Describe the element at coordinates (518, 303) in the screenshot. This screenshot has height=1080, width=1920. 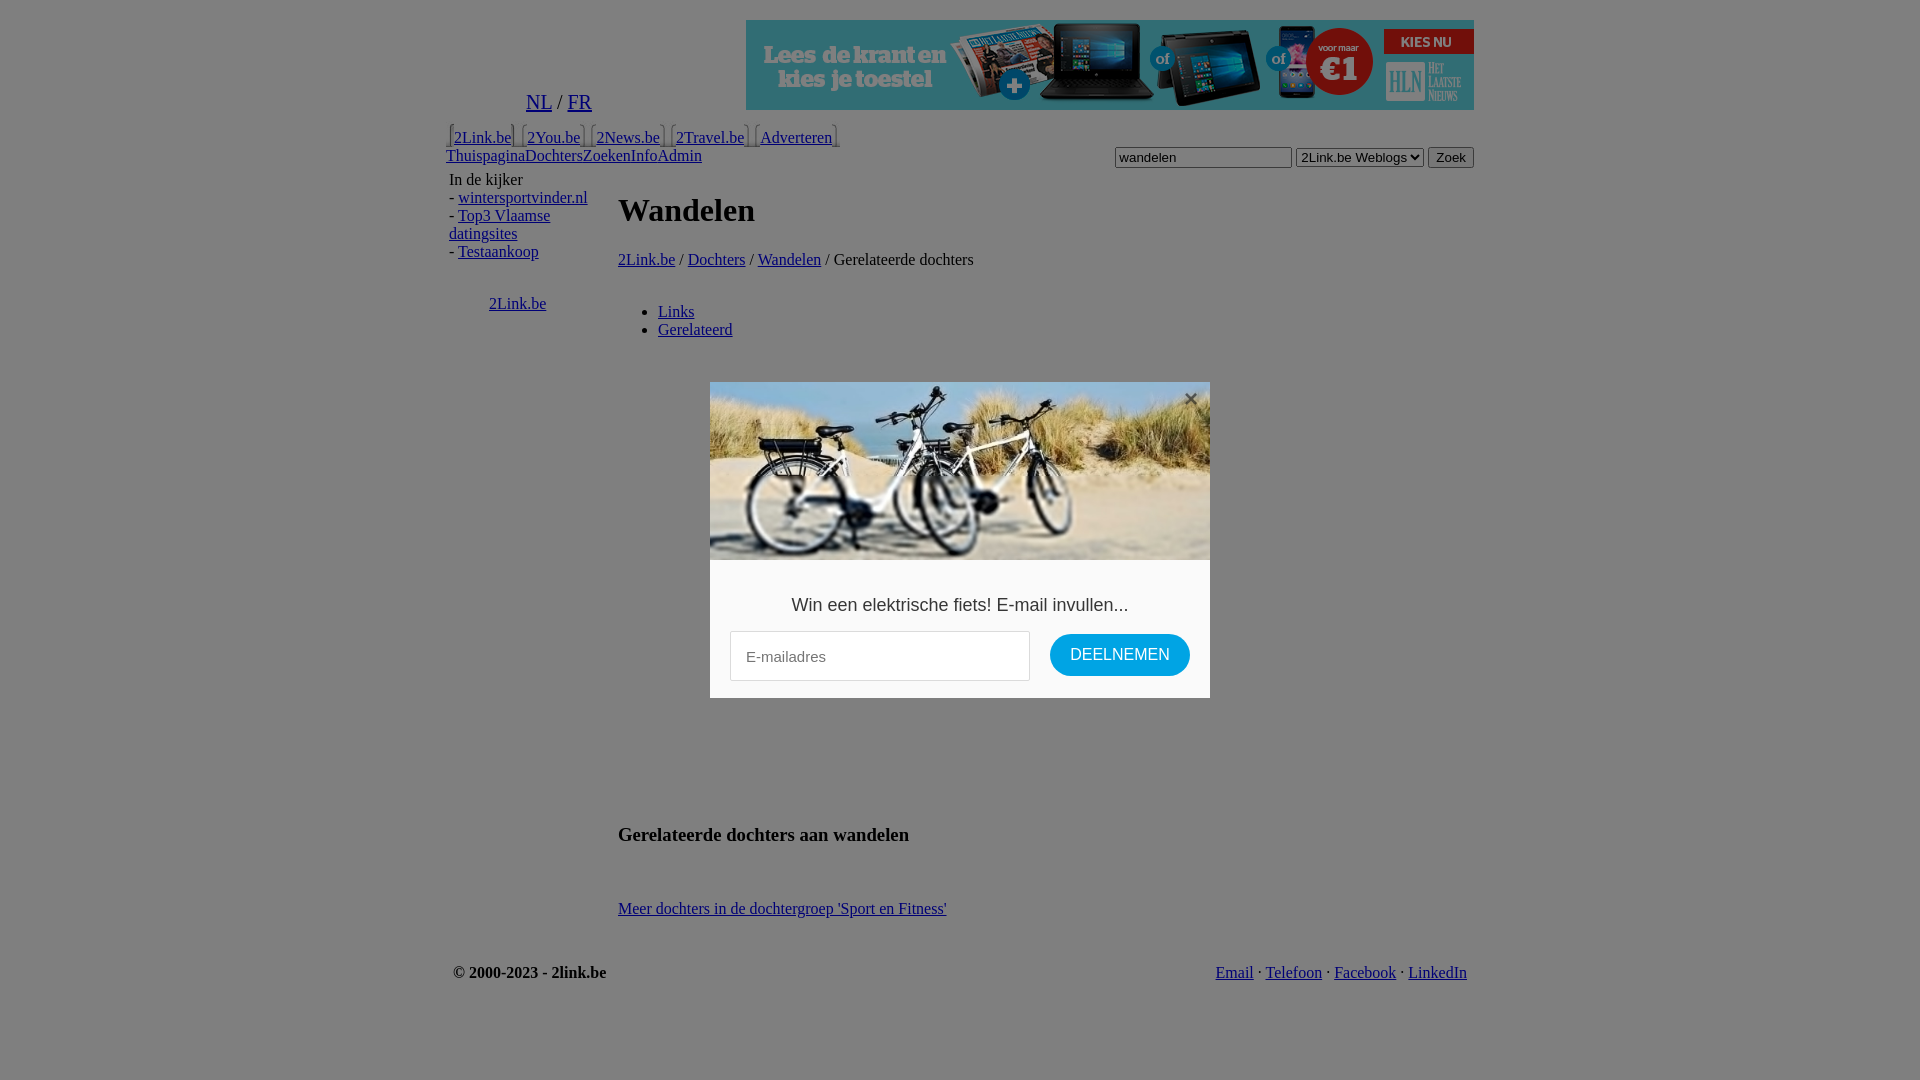
I see `2Link.be` at that location.